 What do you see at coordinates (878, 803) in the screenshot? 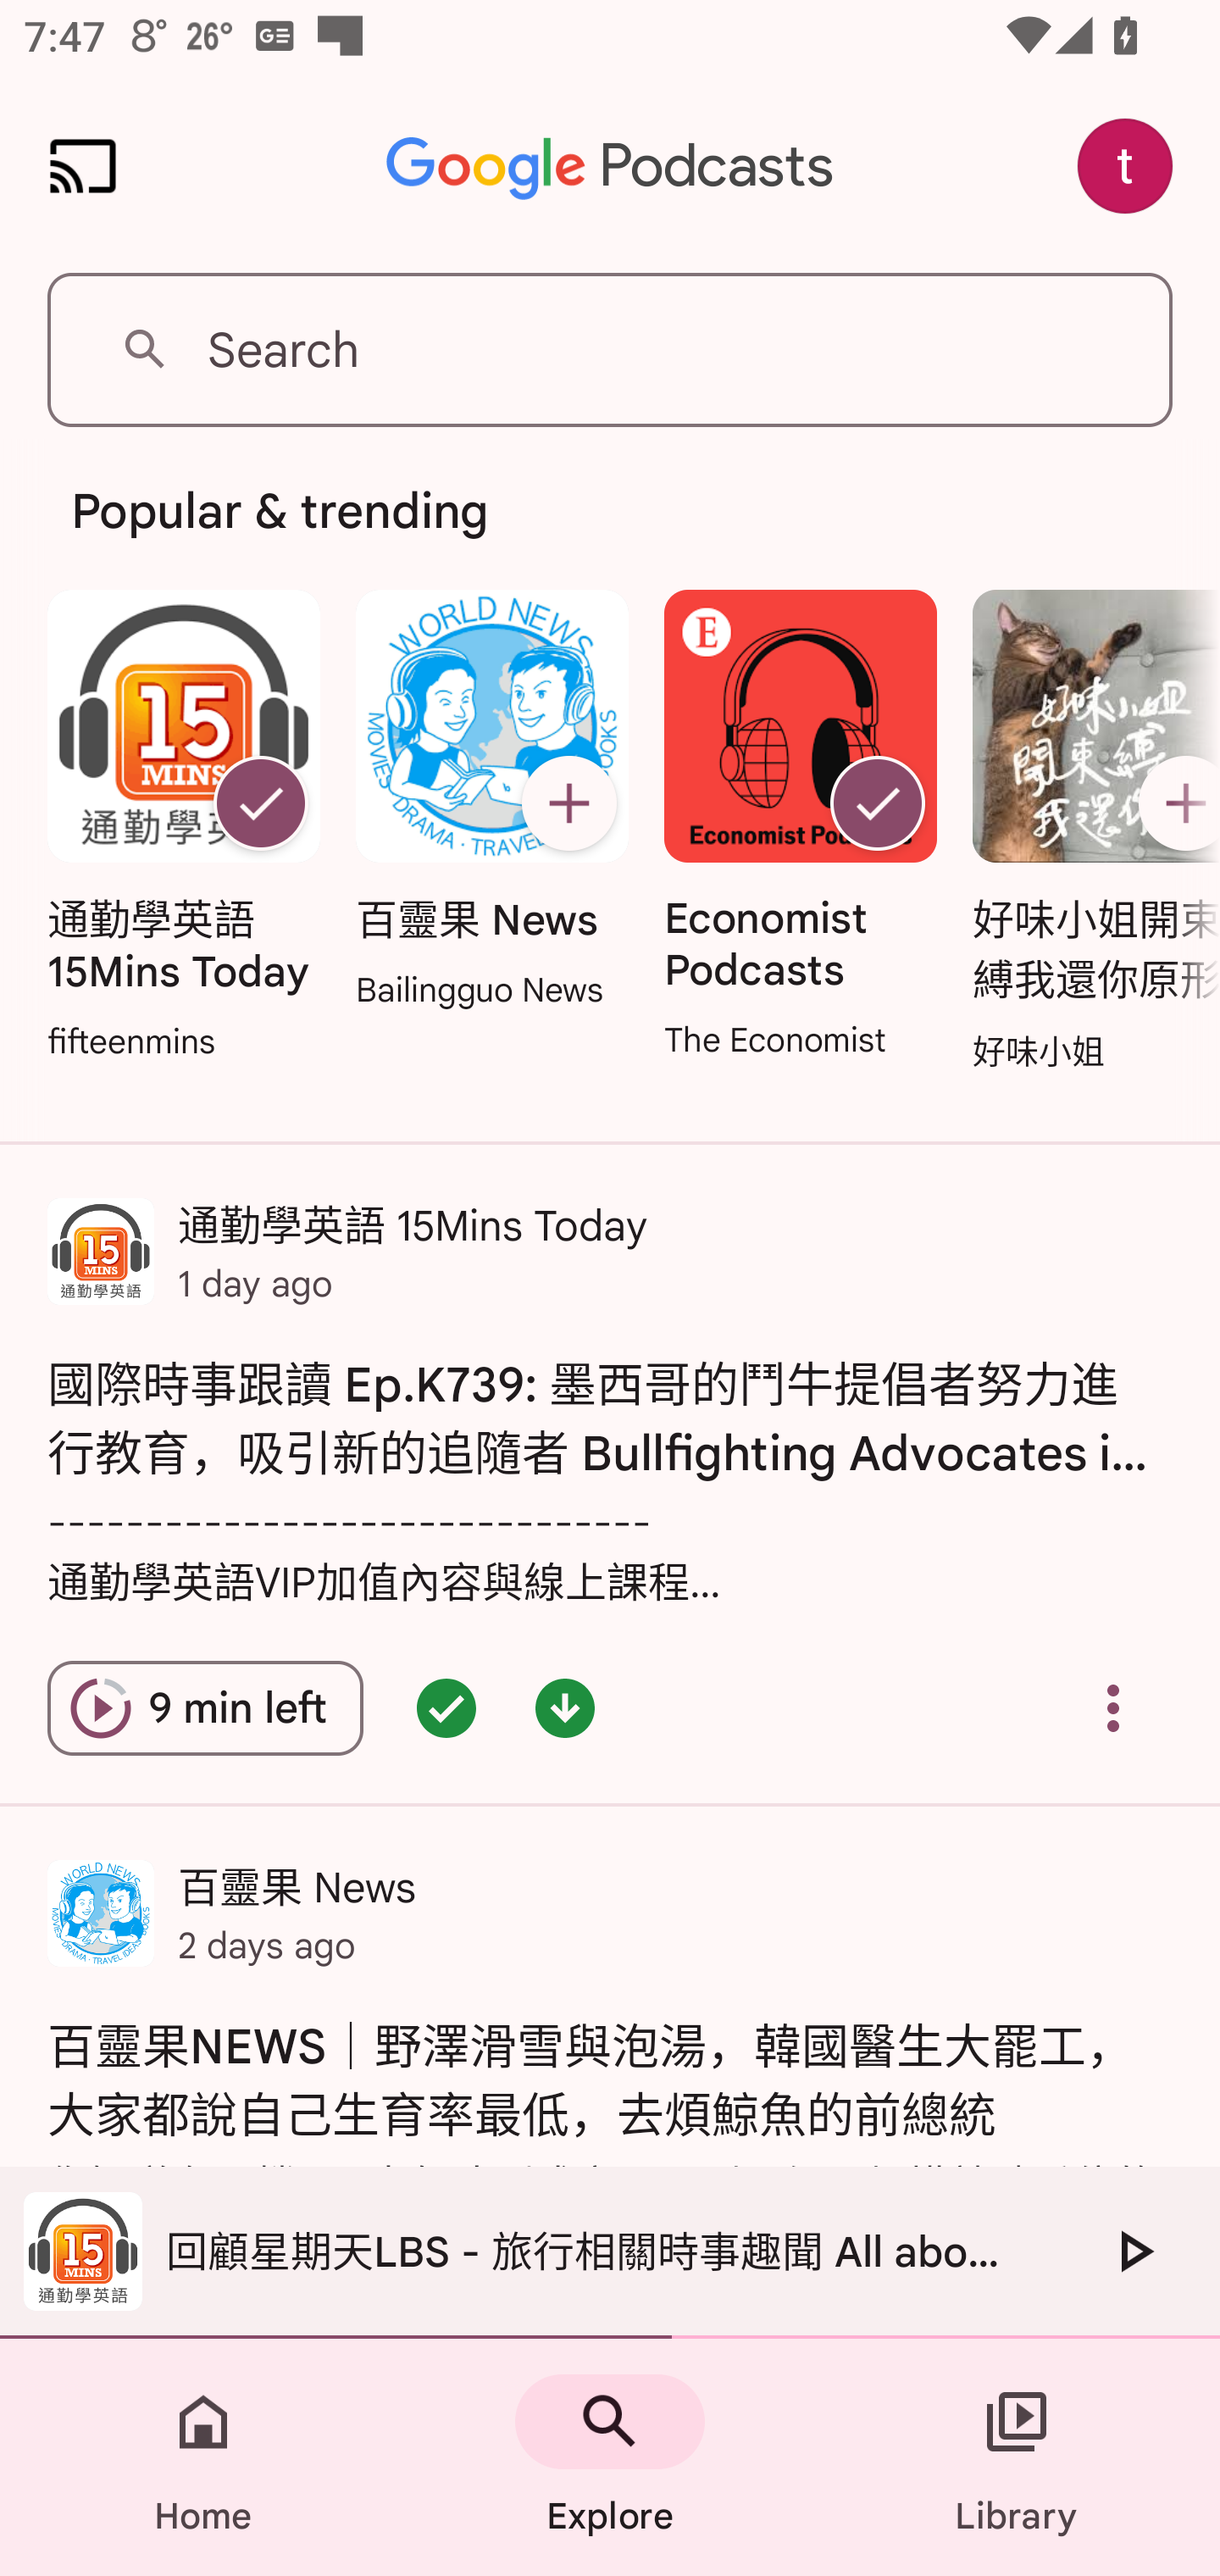
I see `Unsubscribe` at bounding box center [878, 803].